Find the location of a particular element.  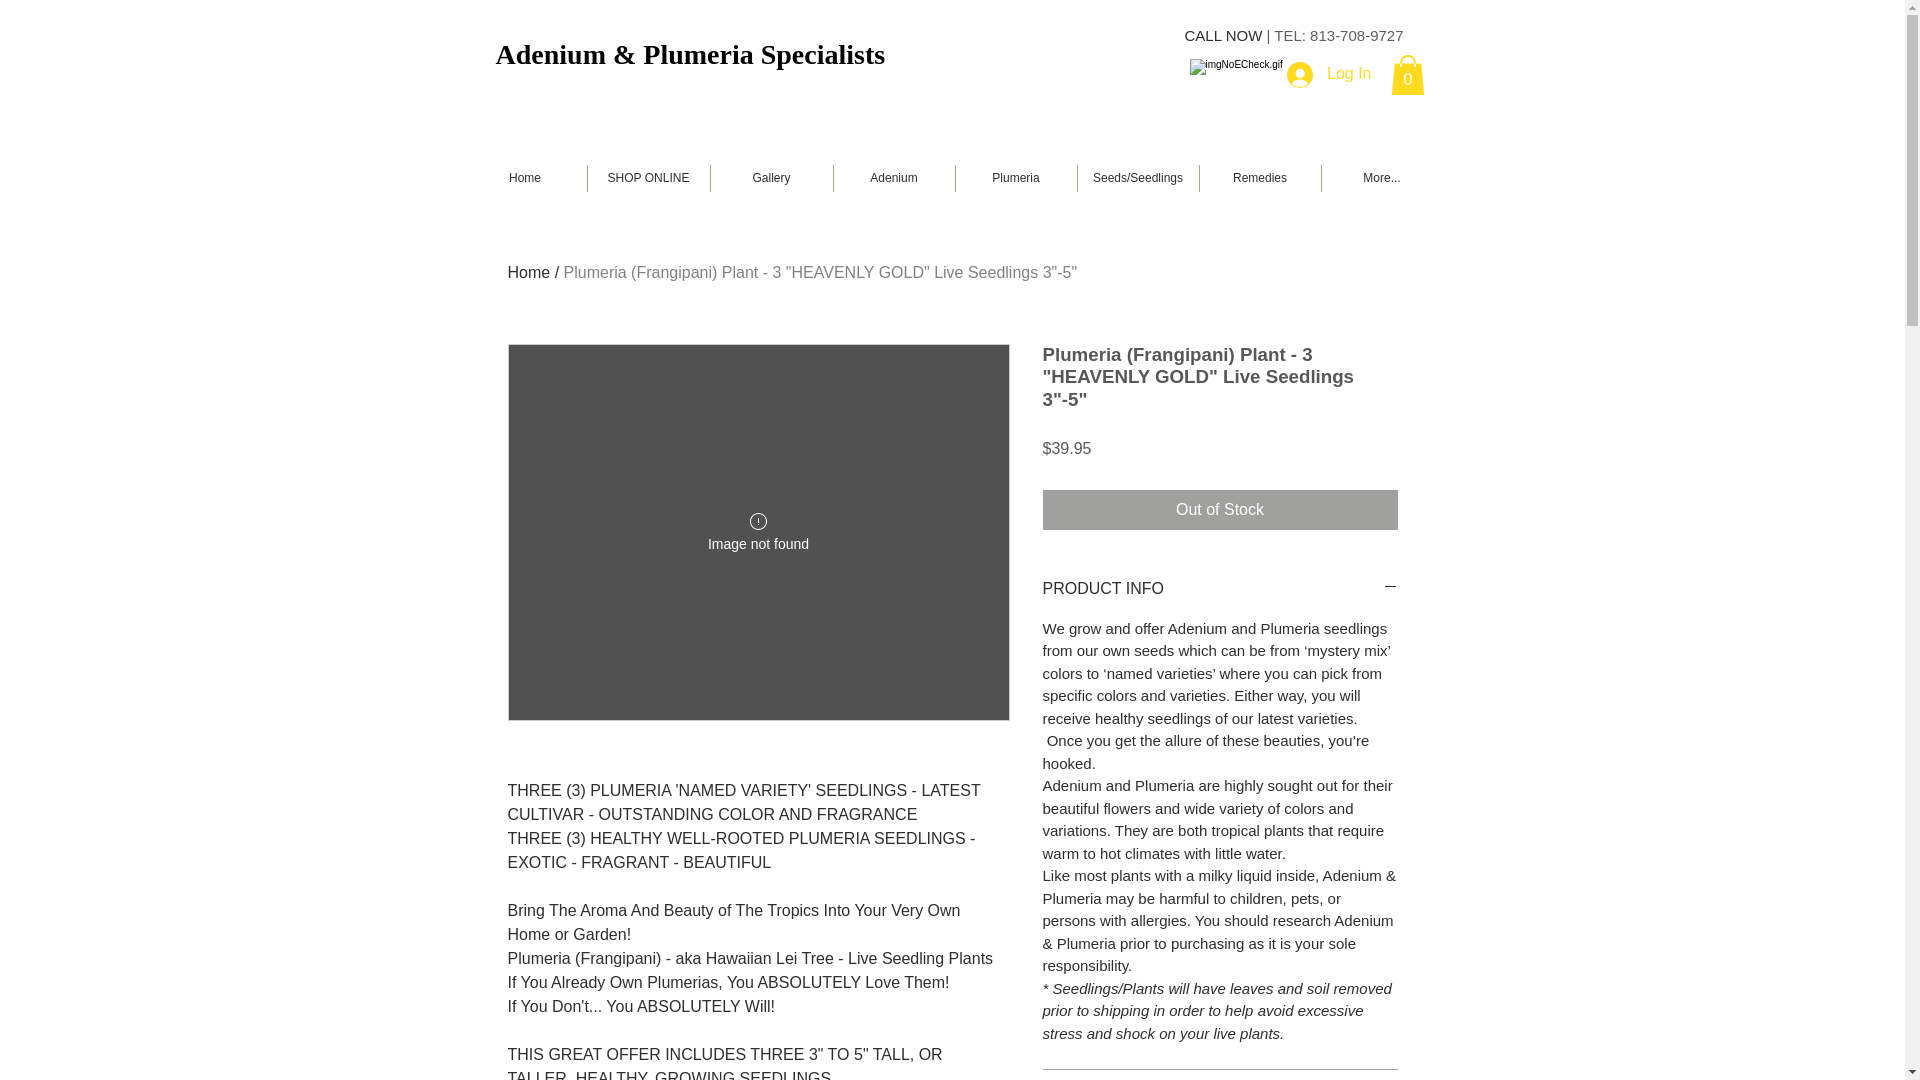

Out of Stock is located at coordinates (1220, 510).